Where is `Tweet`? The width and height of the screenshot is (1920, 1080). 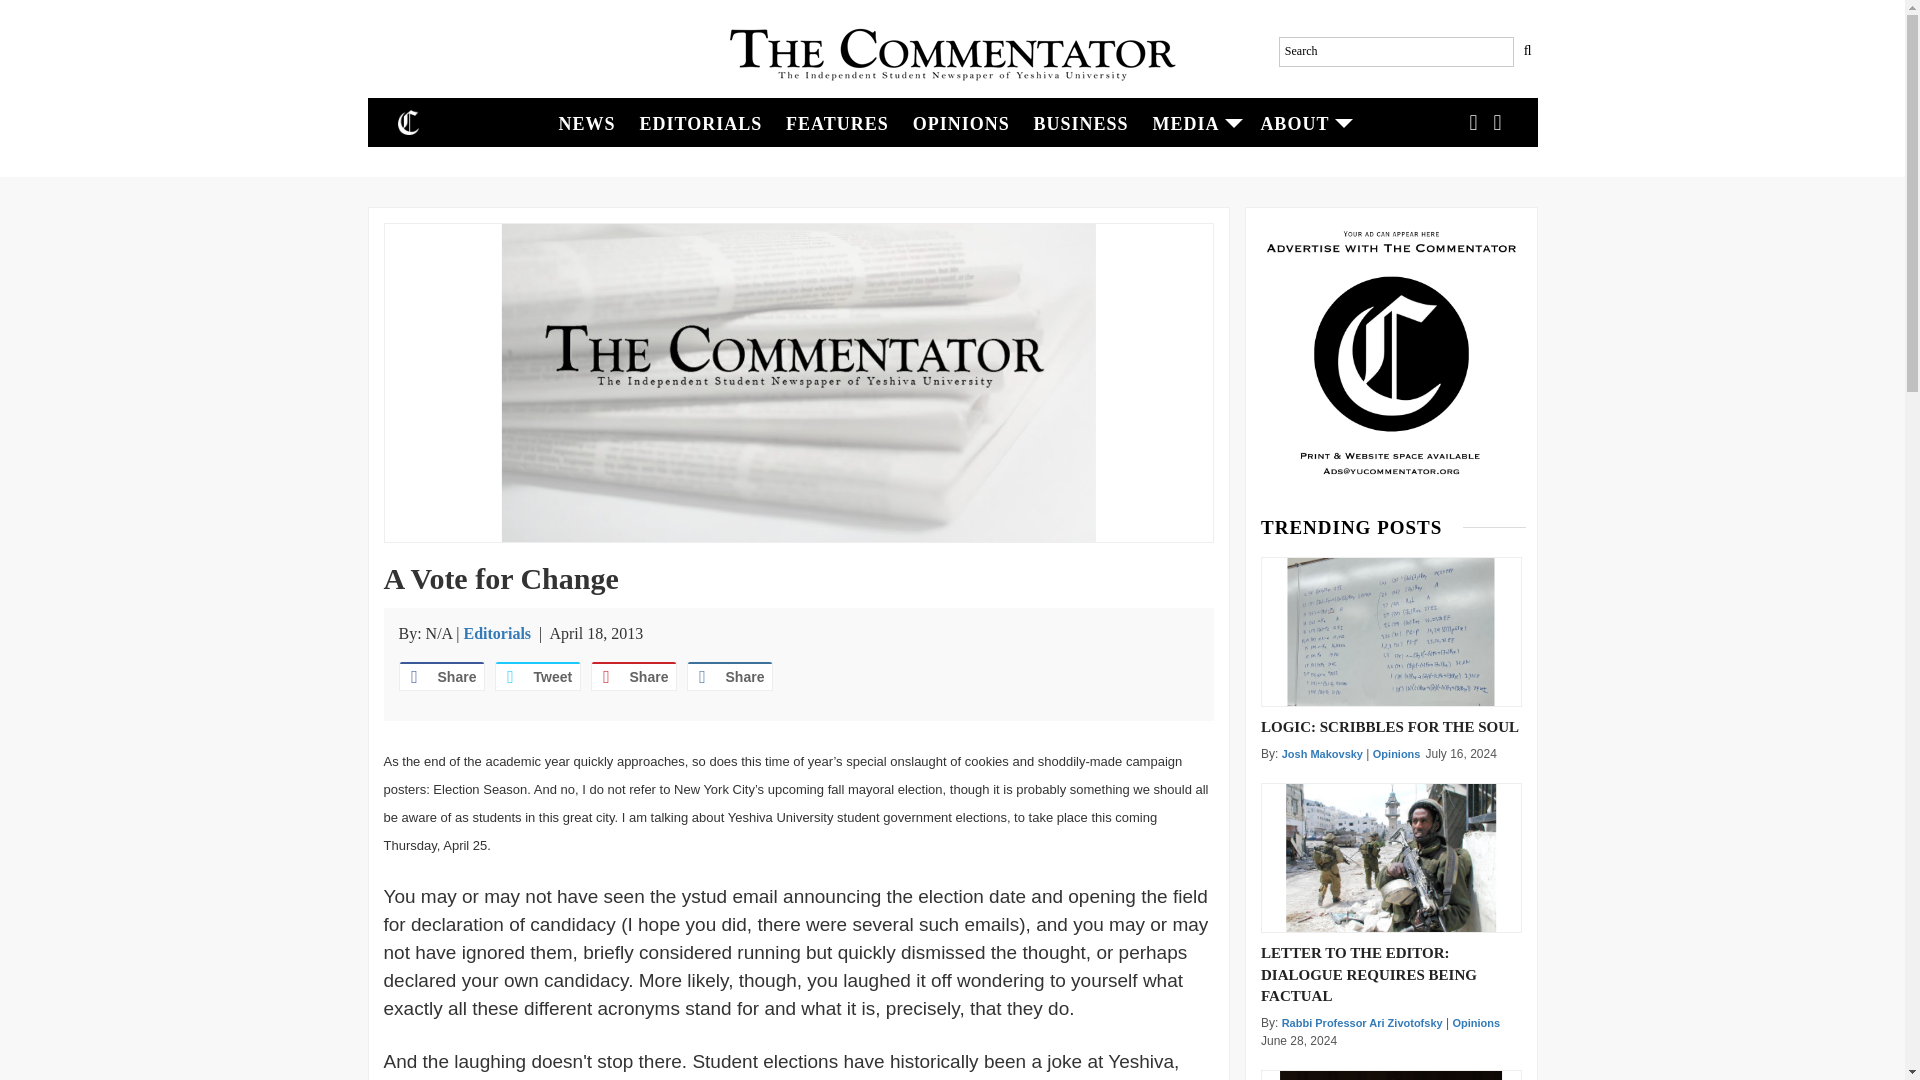 Tweet is located at coordinates (536, 677).